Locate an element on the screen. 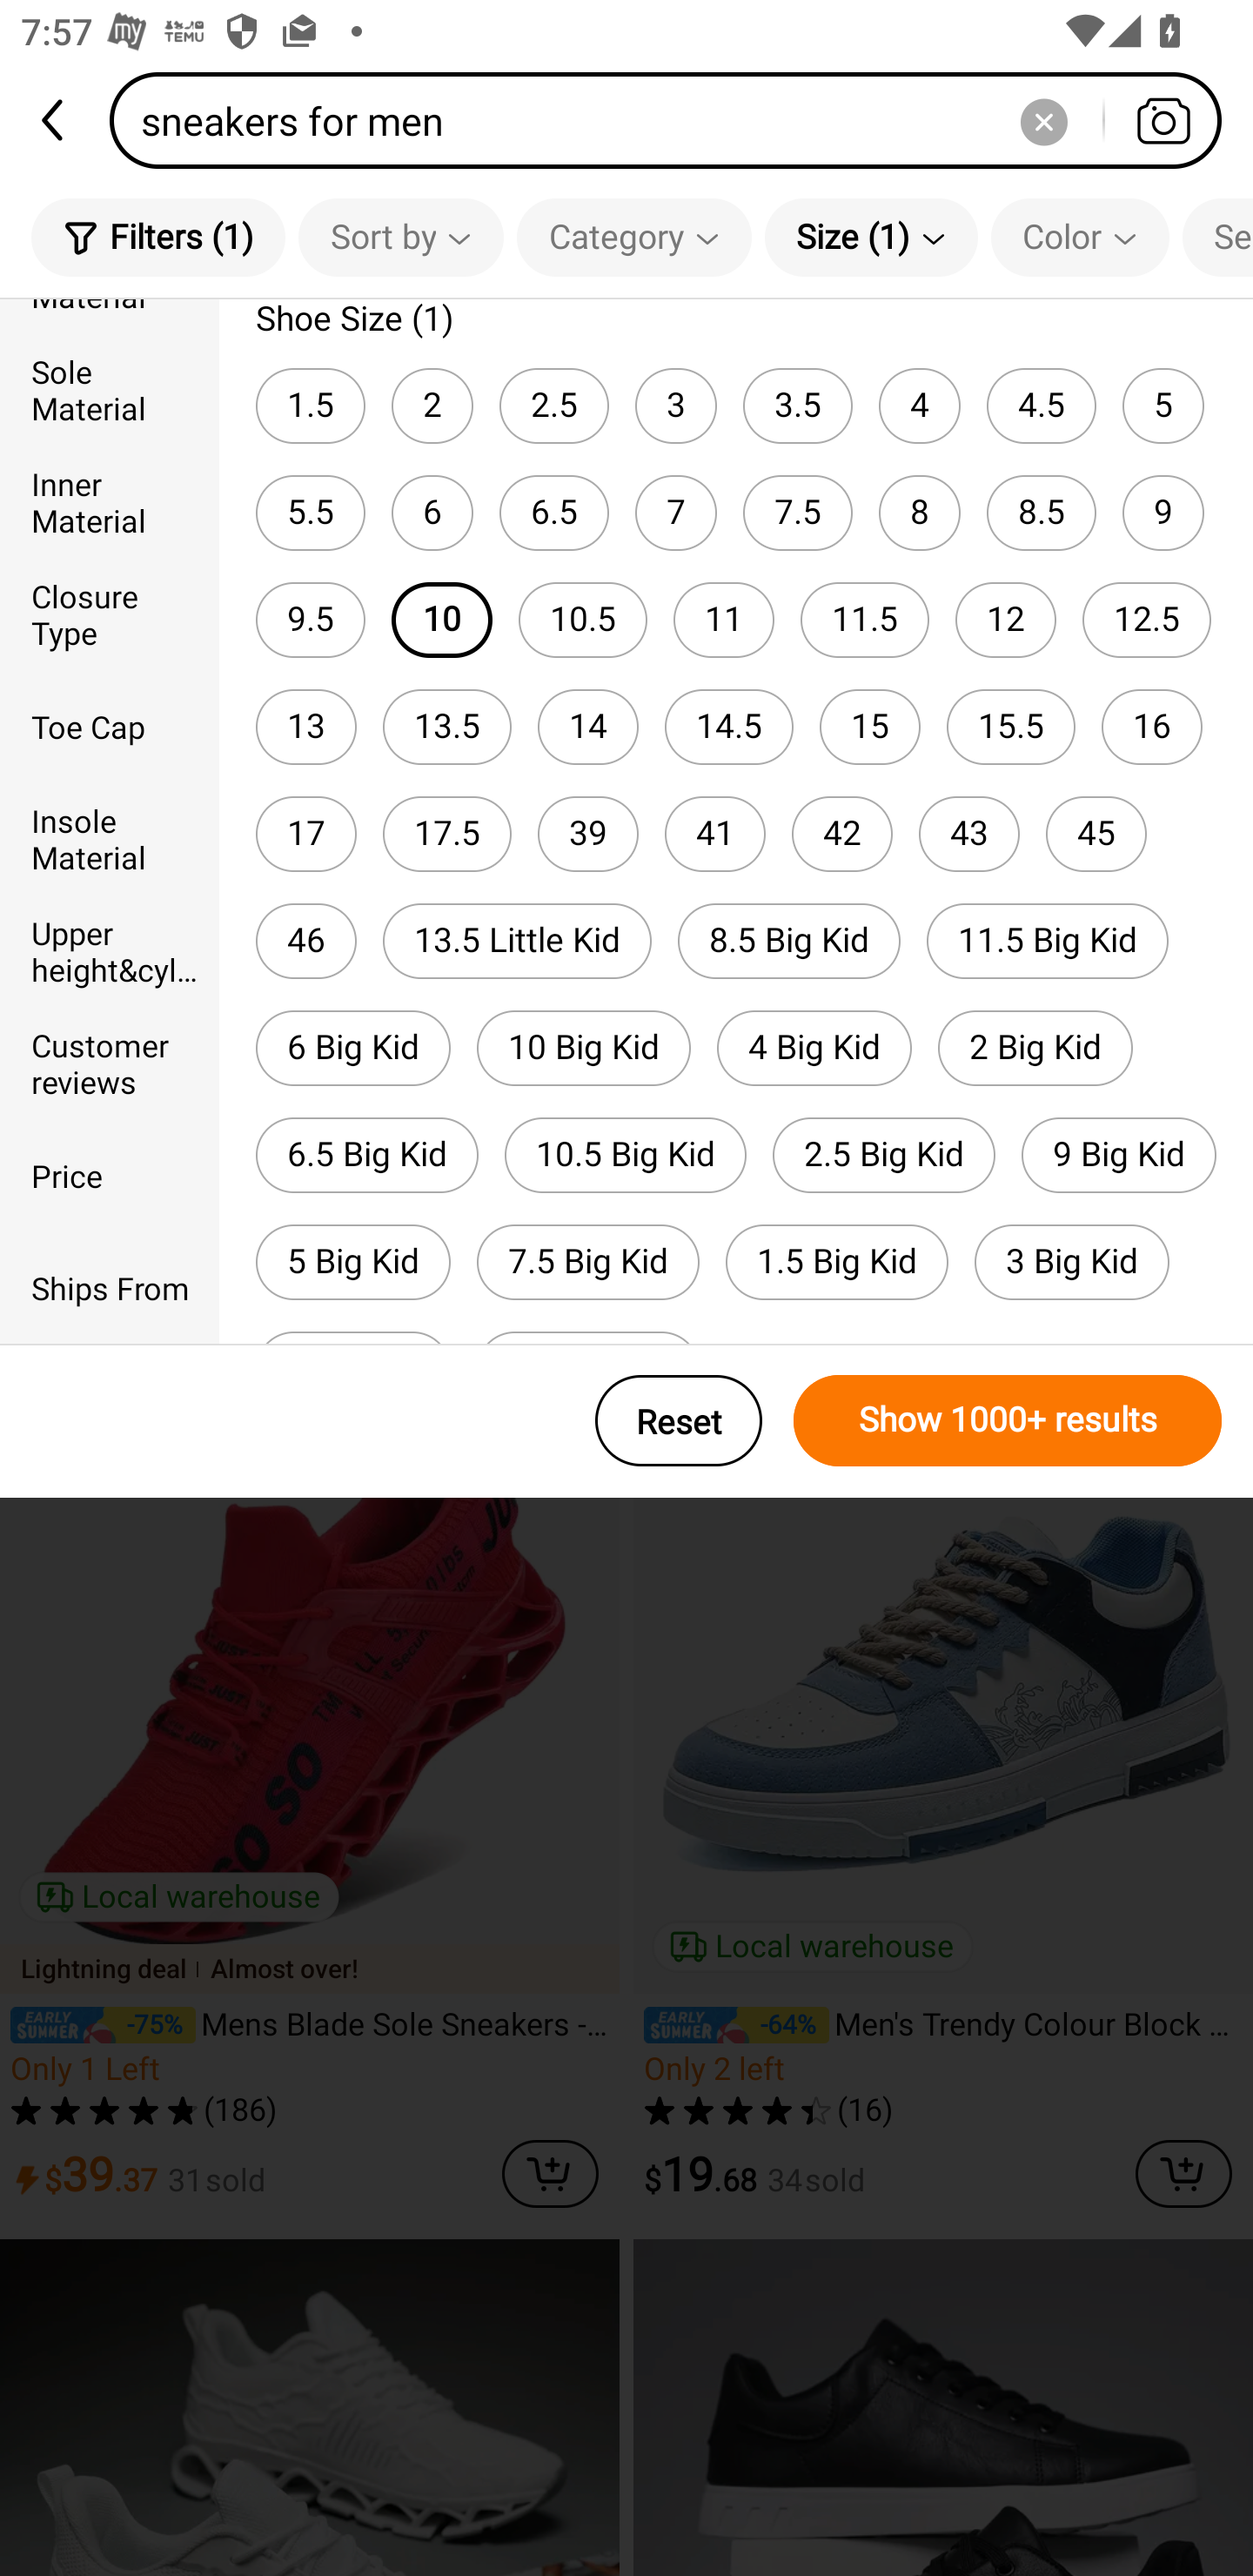 This screenshot has width=1253, height=2576. 1.5 Big Kid is located at coordinates (837, 1262).